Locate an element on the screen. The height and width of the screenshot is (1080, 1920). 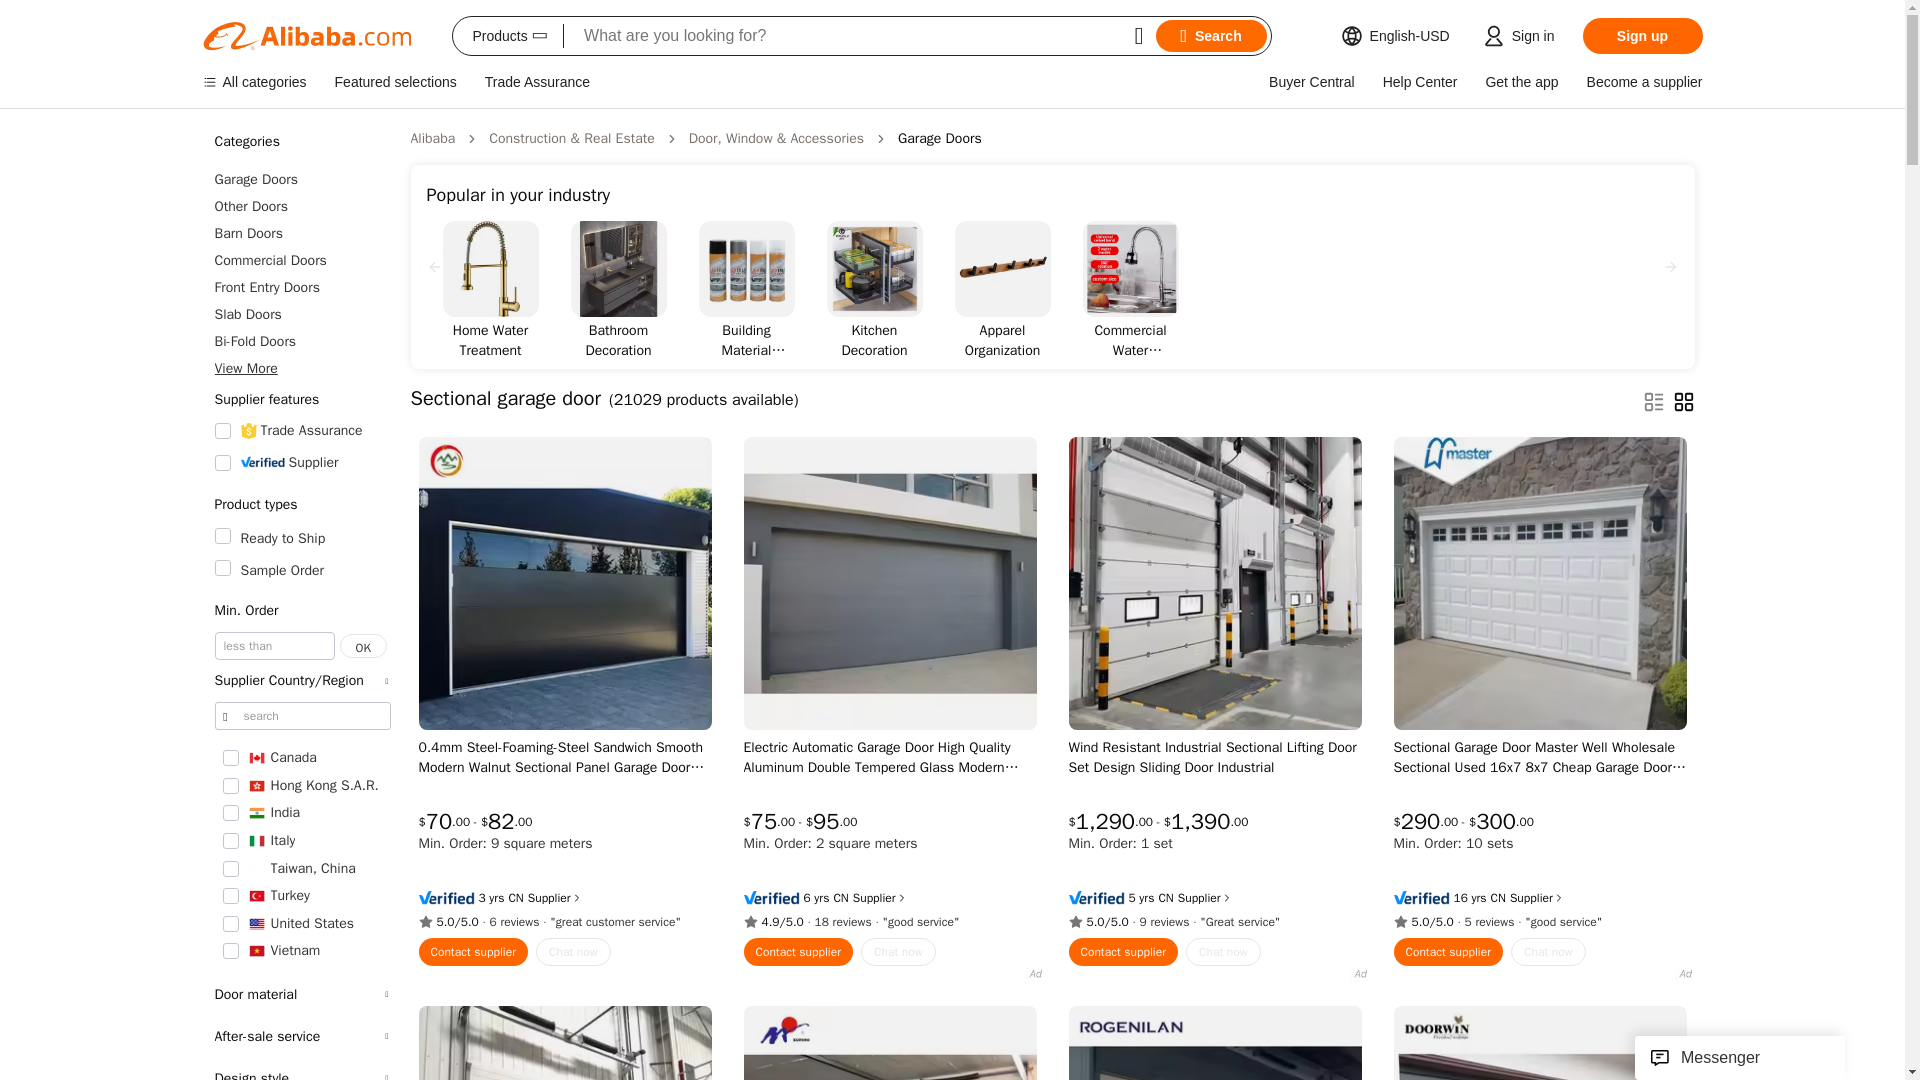
Barn Doors is located at coordinates (301, 233).